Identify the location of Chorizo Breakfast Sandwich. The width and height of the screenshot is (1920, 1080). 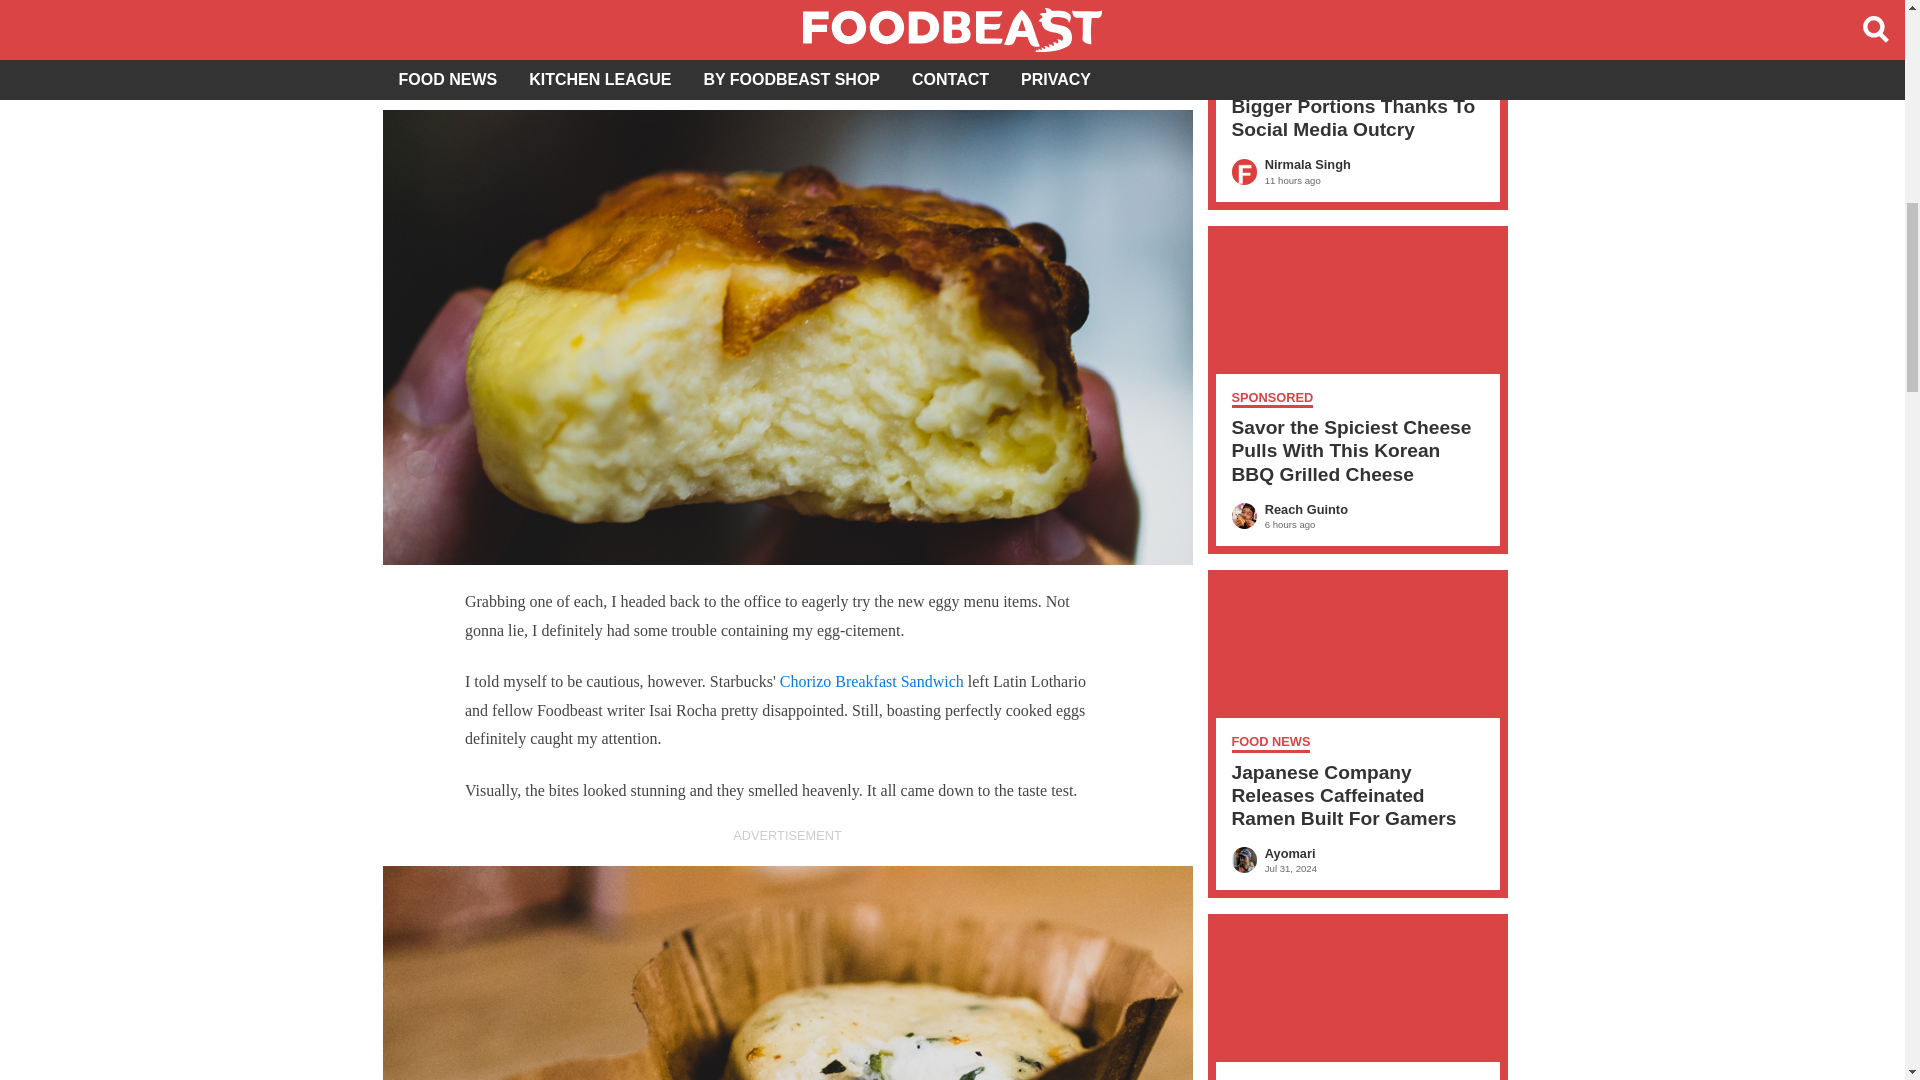
(873, 681).